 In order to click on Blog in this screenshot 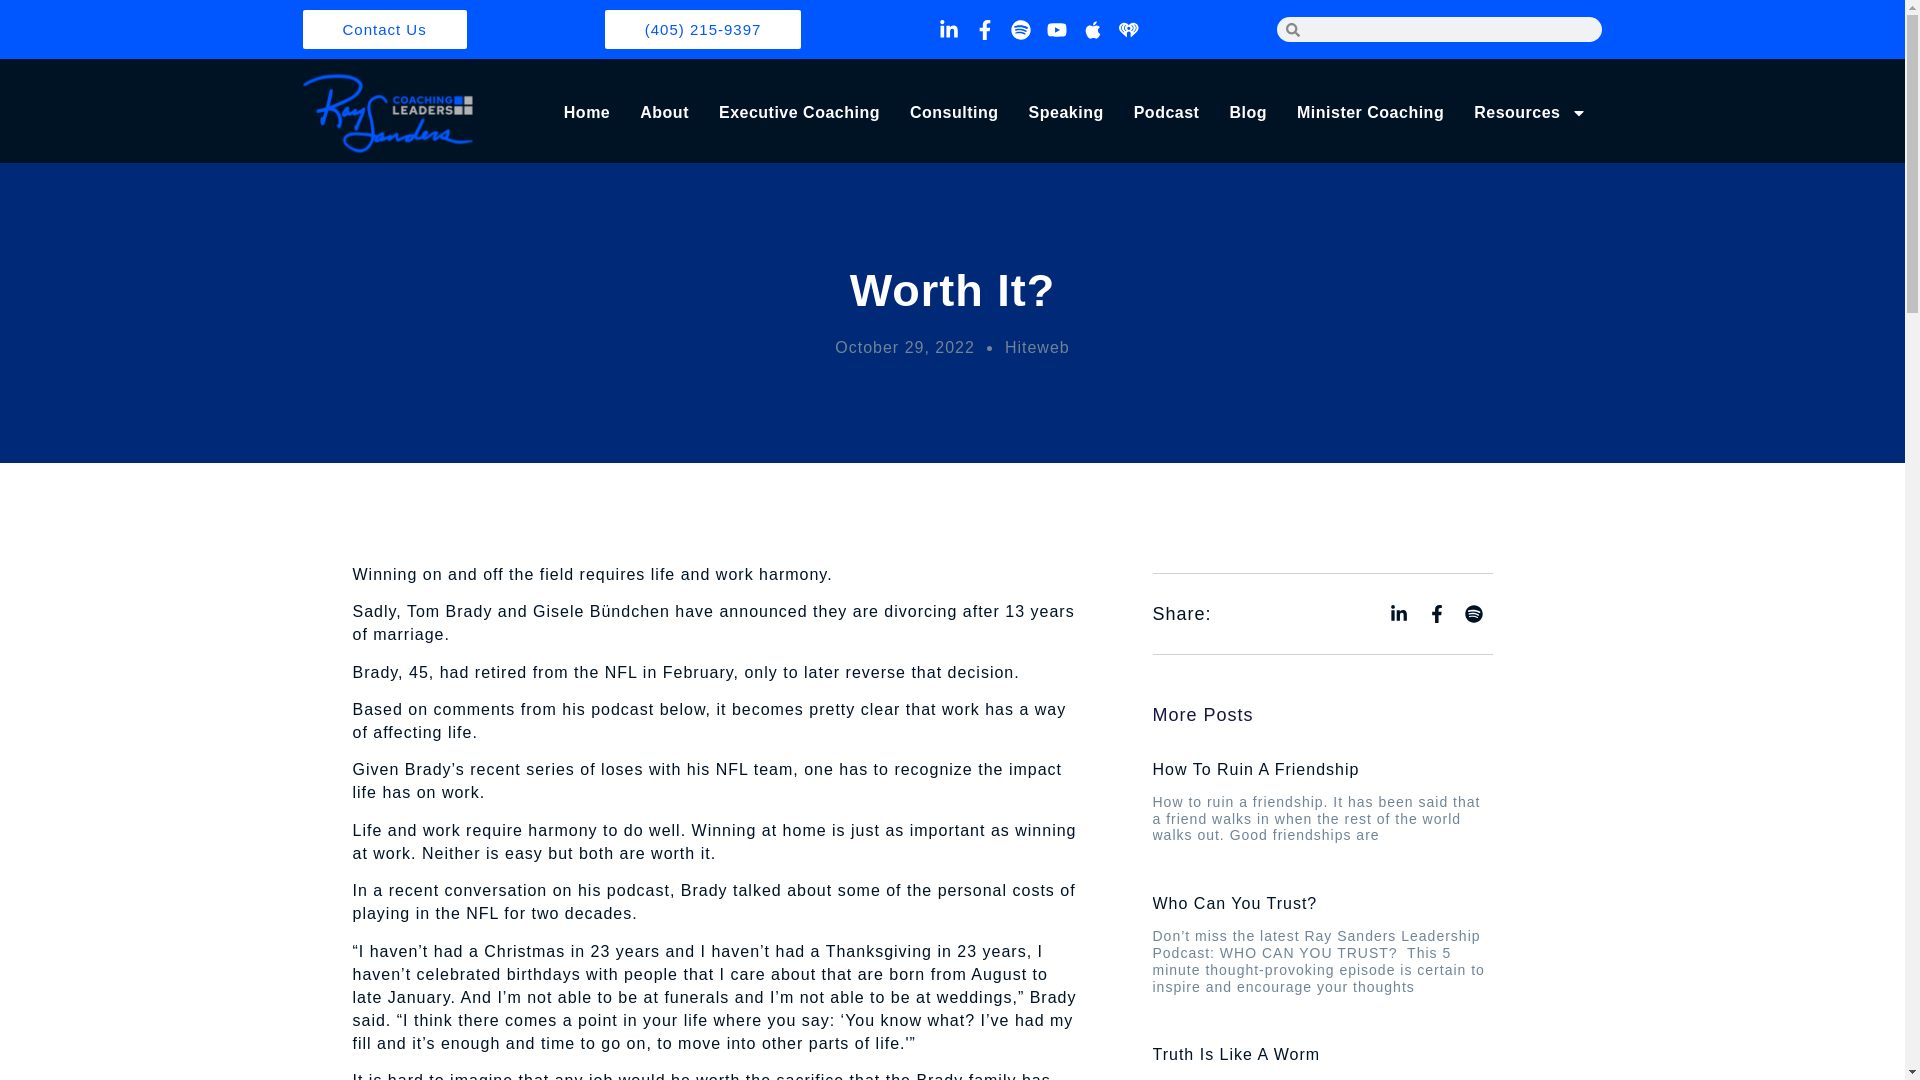, I will do `click(1248, 113)`.